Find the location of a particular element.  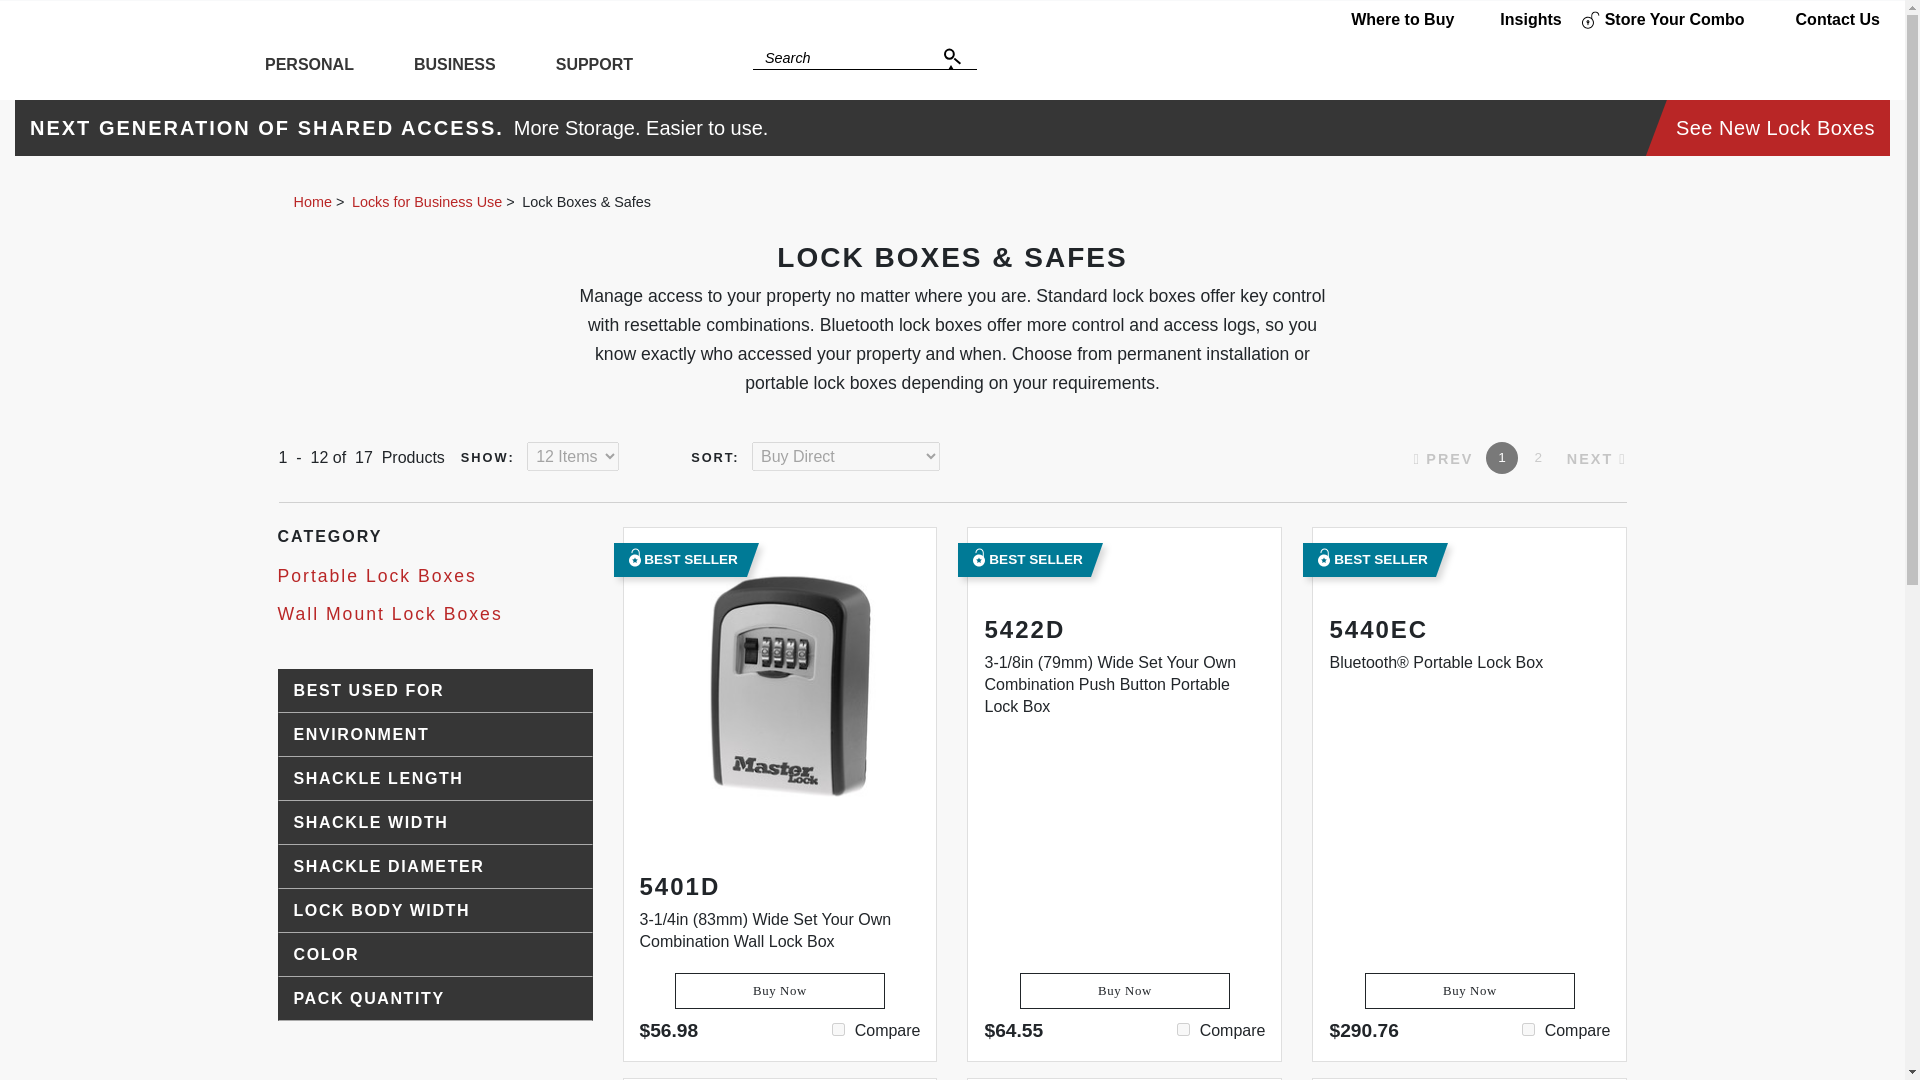

5401D is located at coordinates (838, 1028).